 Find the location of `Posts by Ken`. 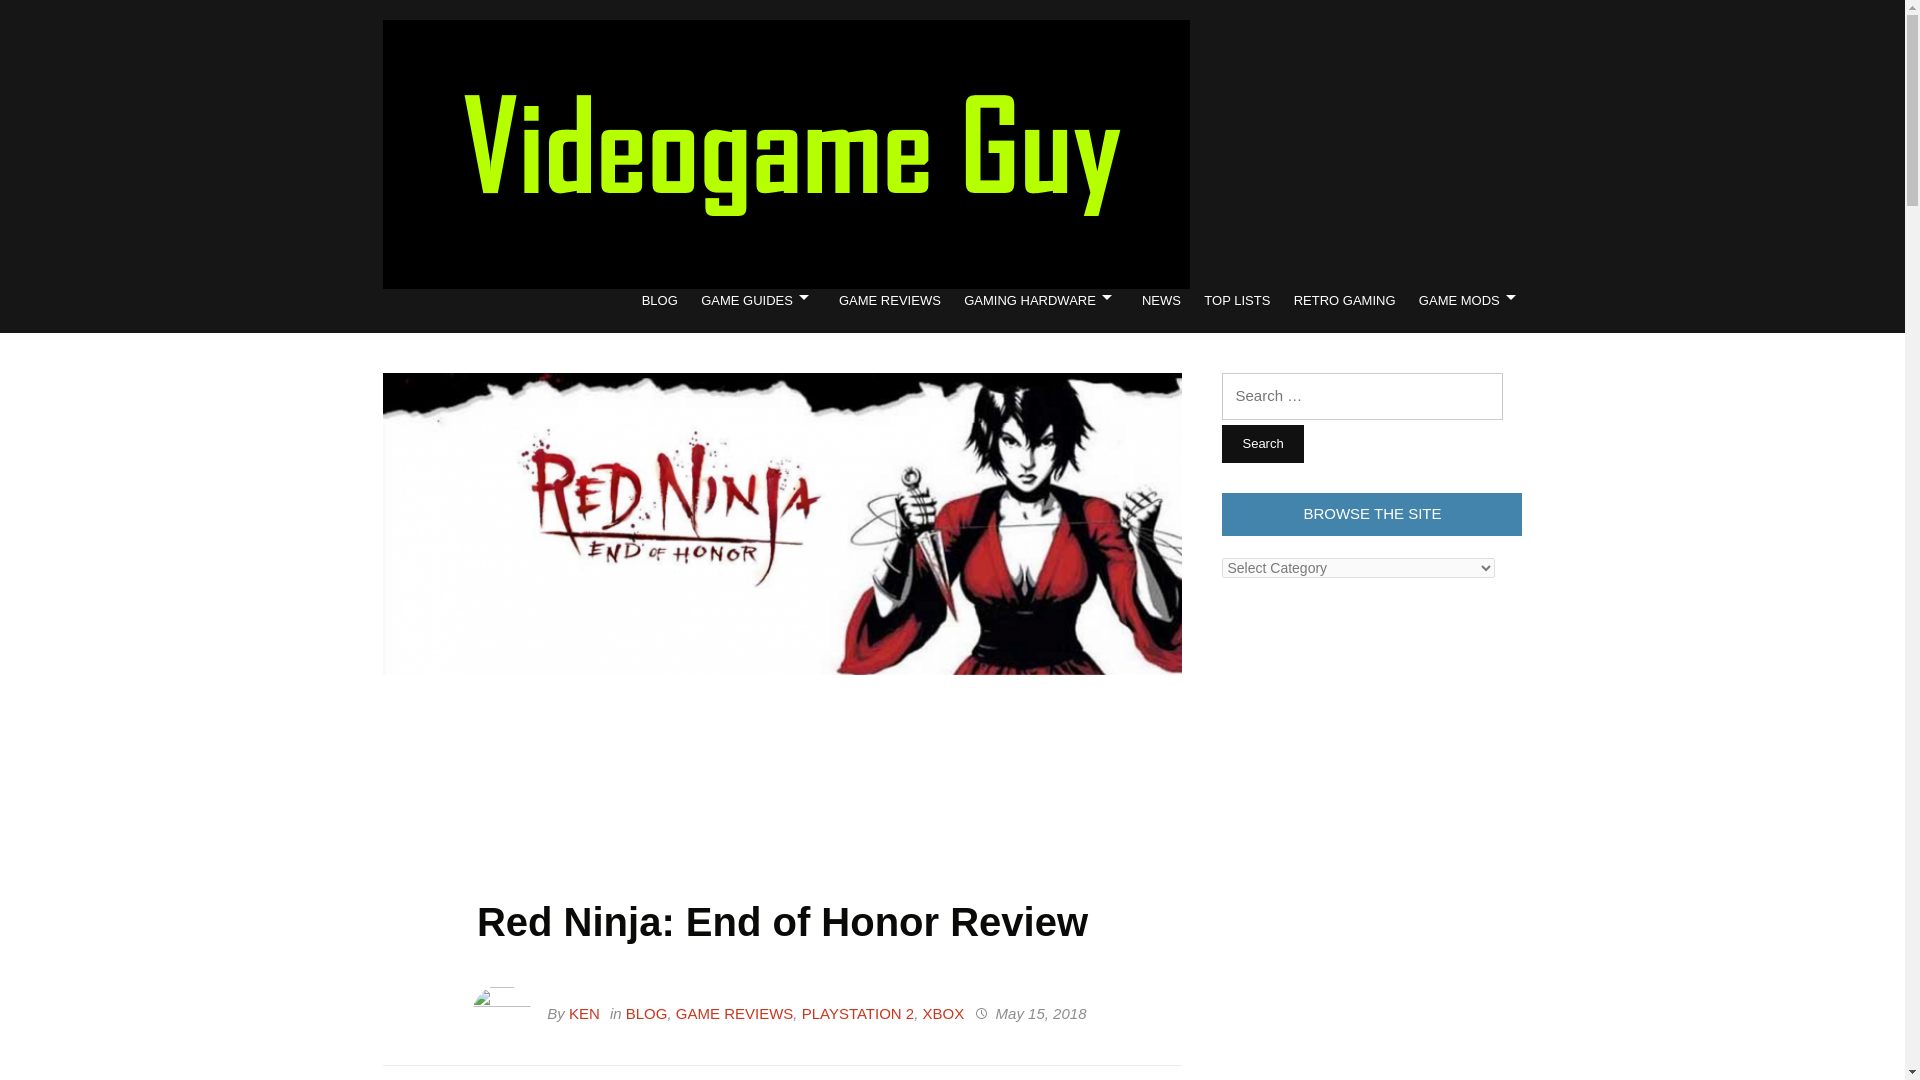

Posts by Ken is located at coordinates (584, 1013).